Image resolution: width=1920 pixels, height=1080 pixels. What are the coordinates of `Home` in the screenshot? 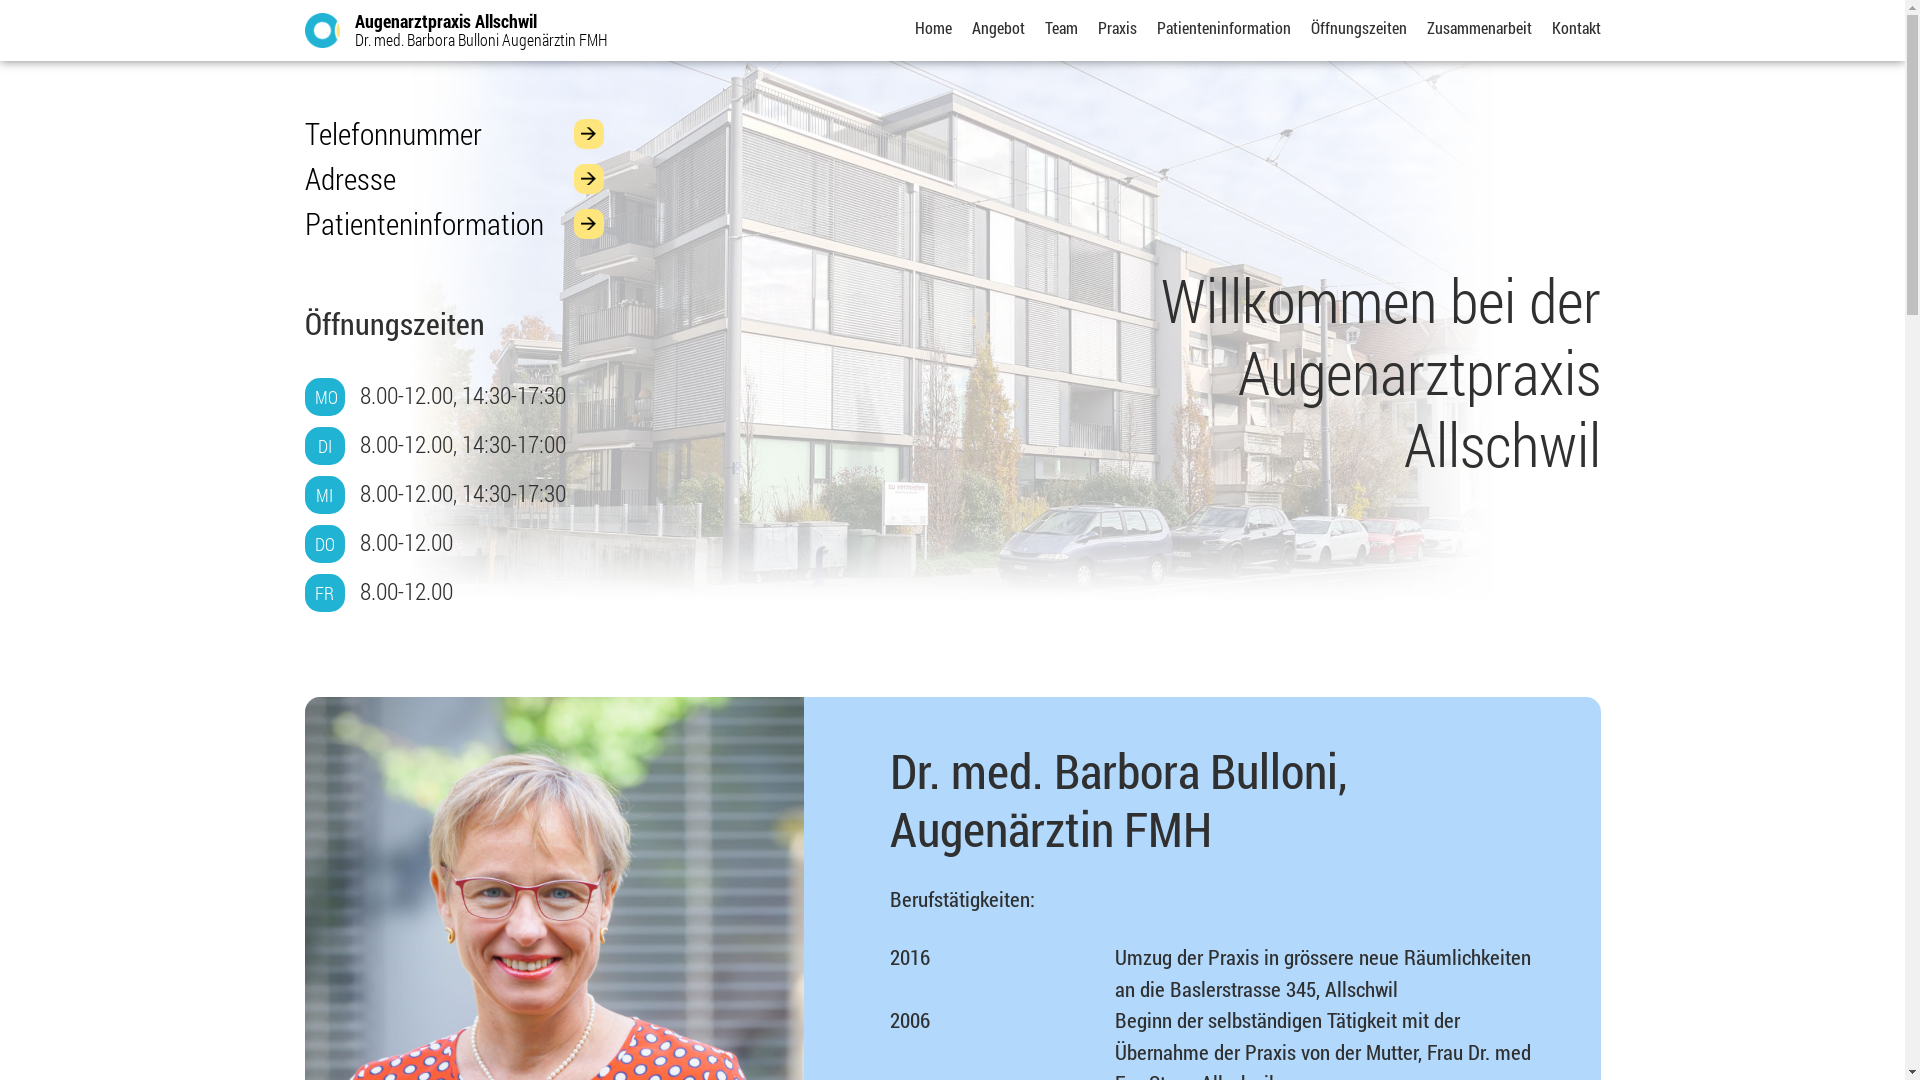 It's located at (932, 28).